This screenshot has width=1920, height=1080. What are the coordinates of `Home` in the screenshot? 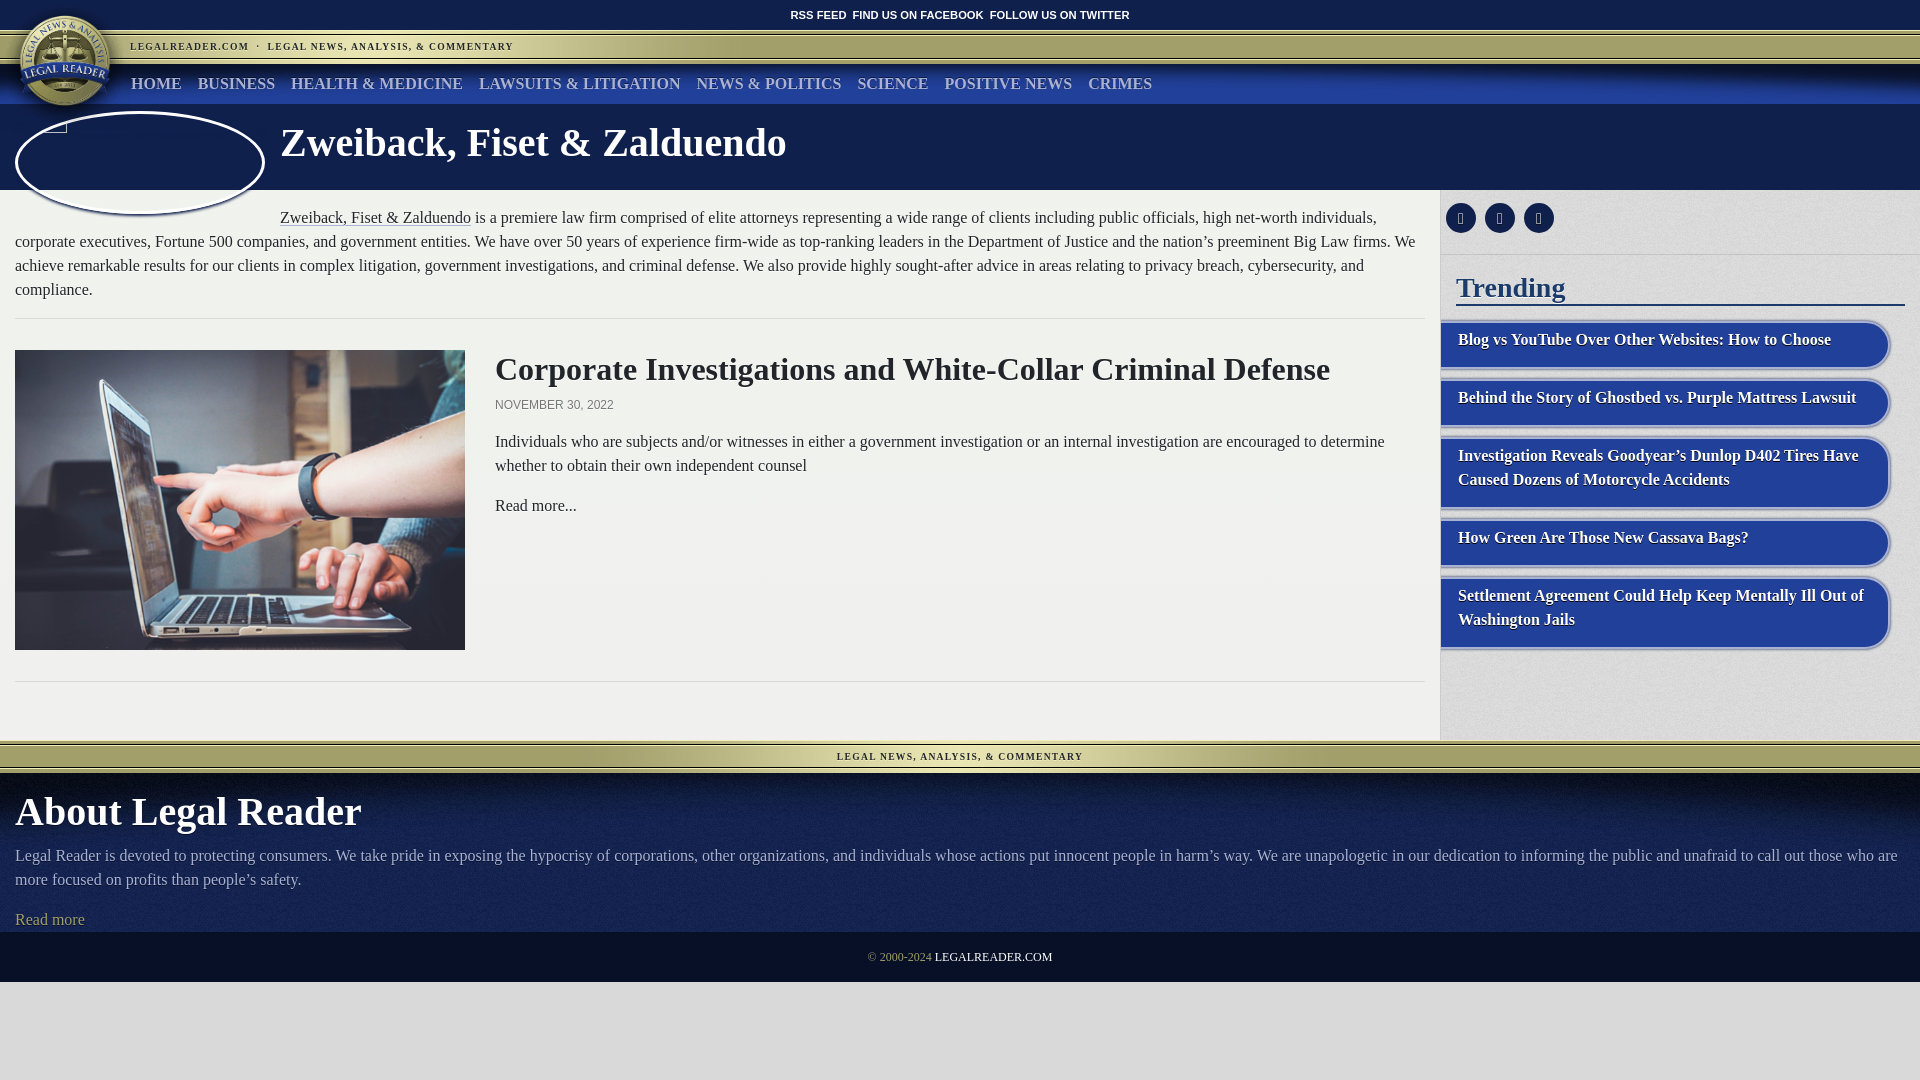 It's located at (156, 83).